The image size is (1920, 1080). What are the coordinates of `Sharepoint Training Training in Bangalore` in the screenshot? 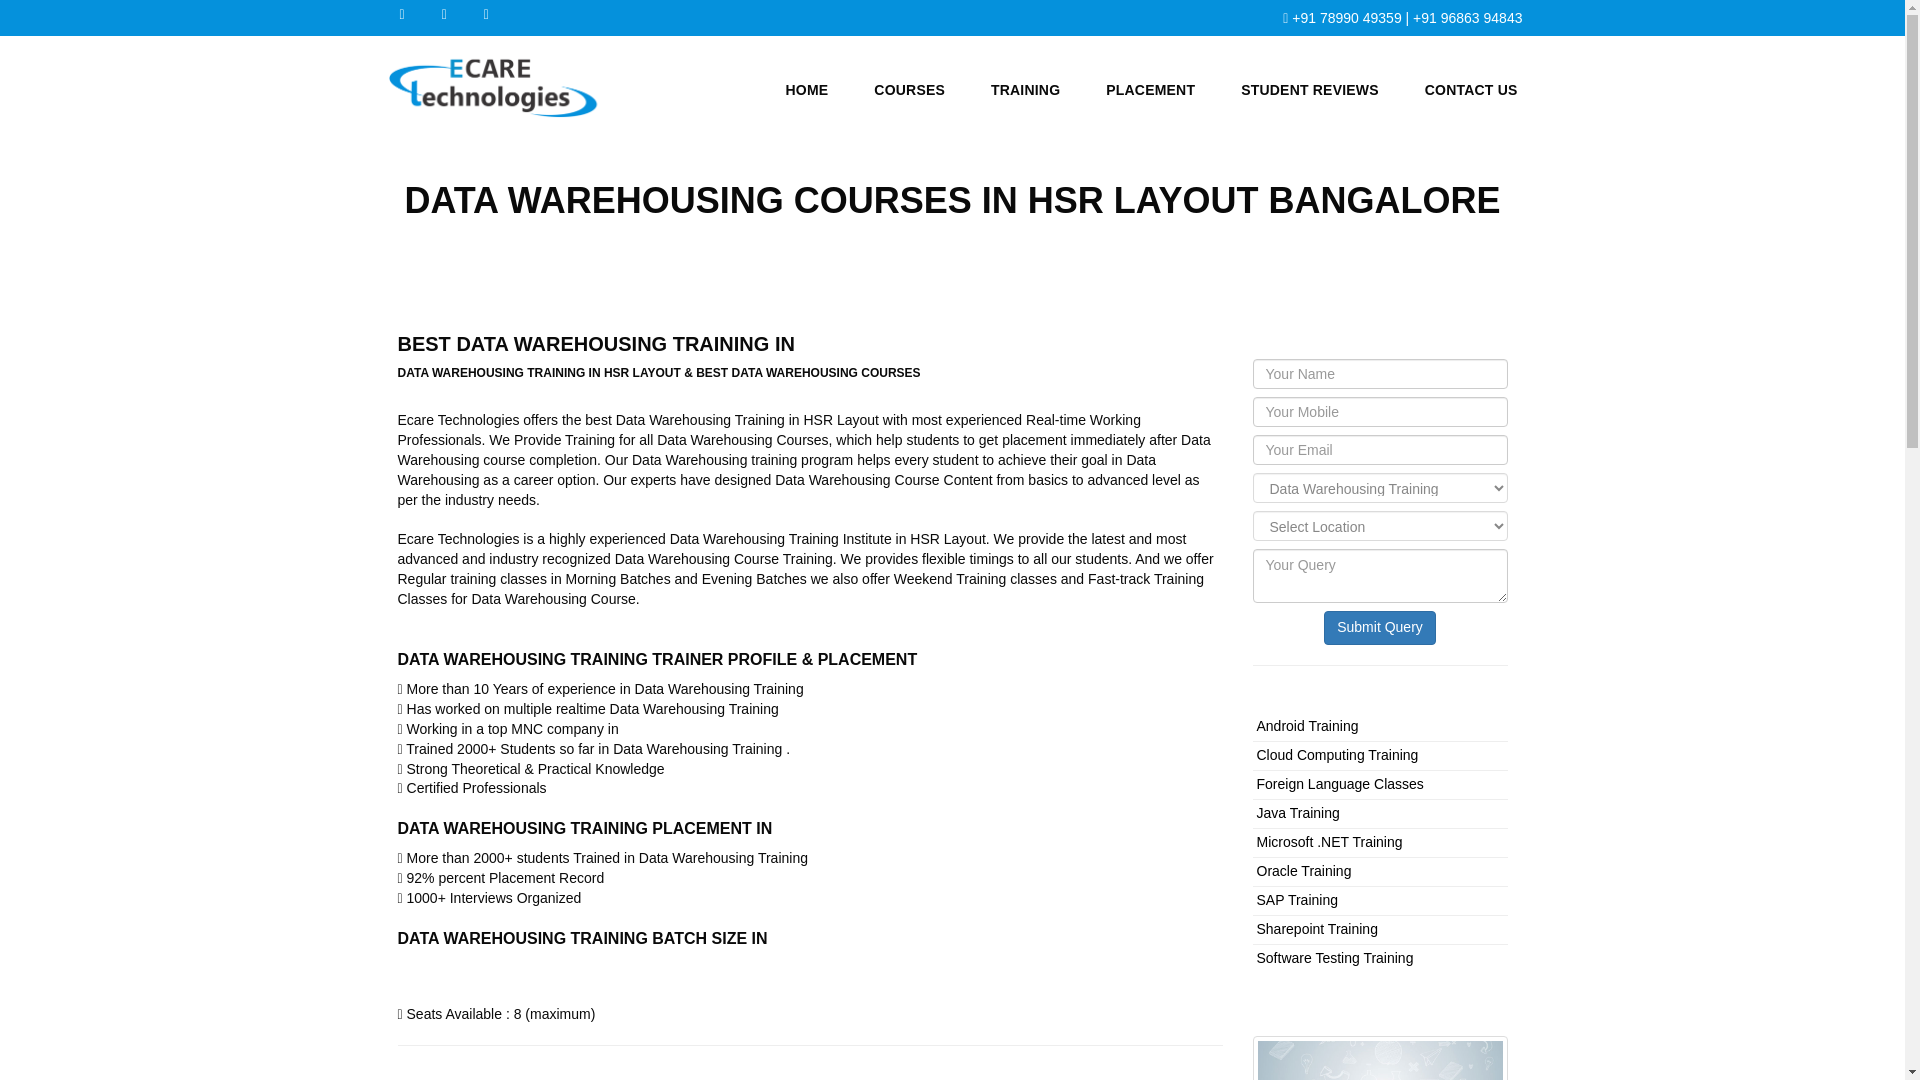 It's located at (1316, 929).